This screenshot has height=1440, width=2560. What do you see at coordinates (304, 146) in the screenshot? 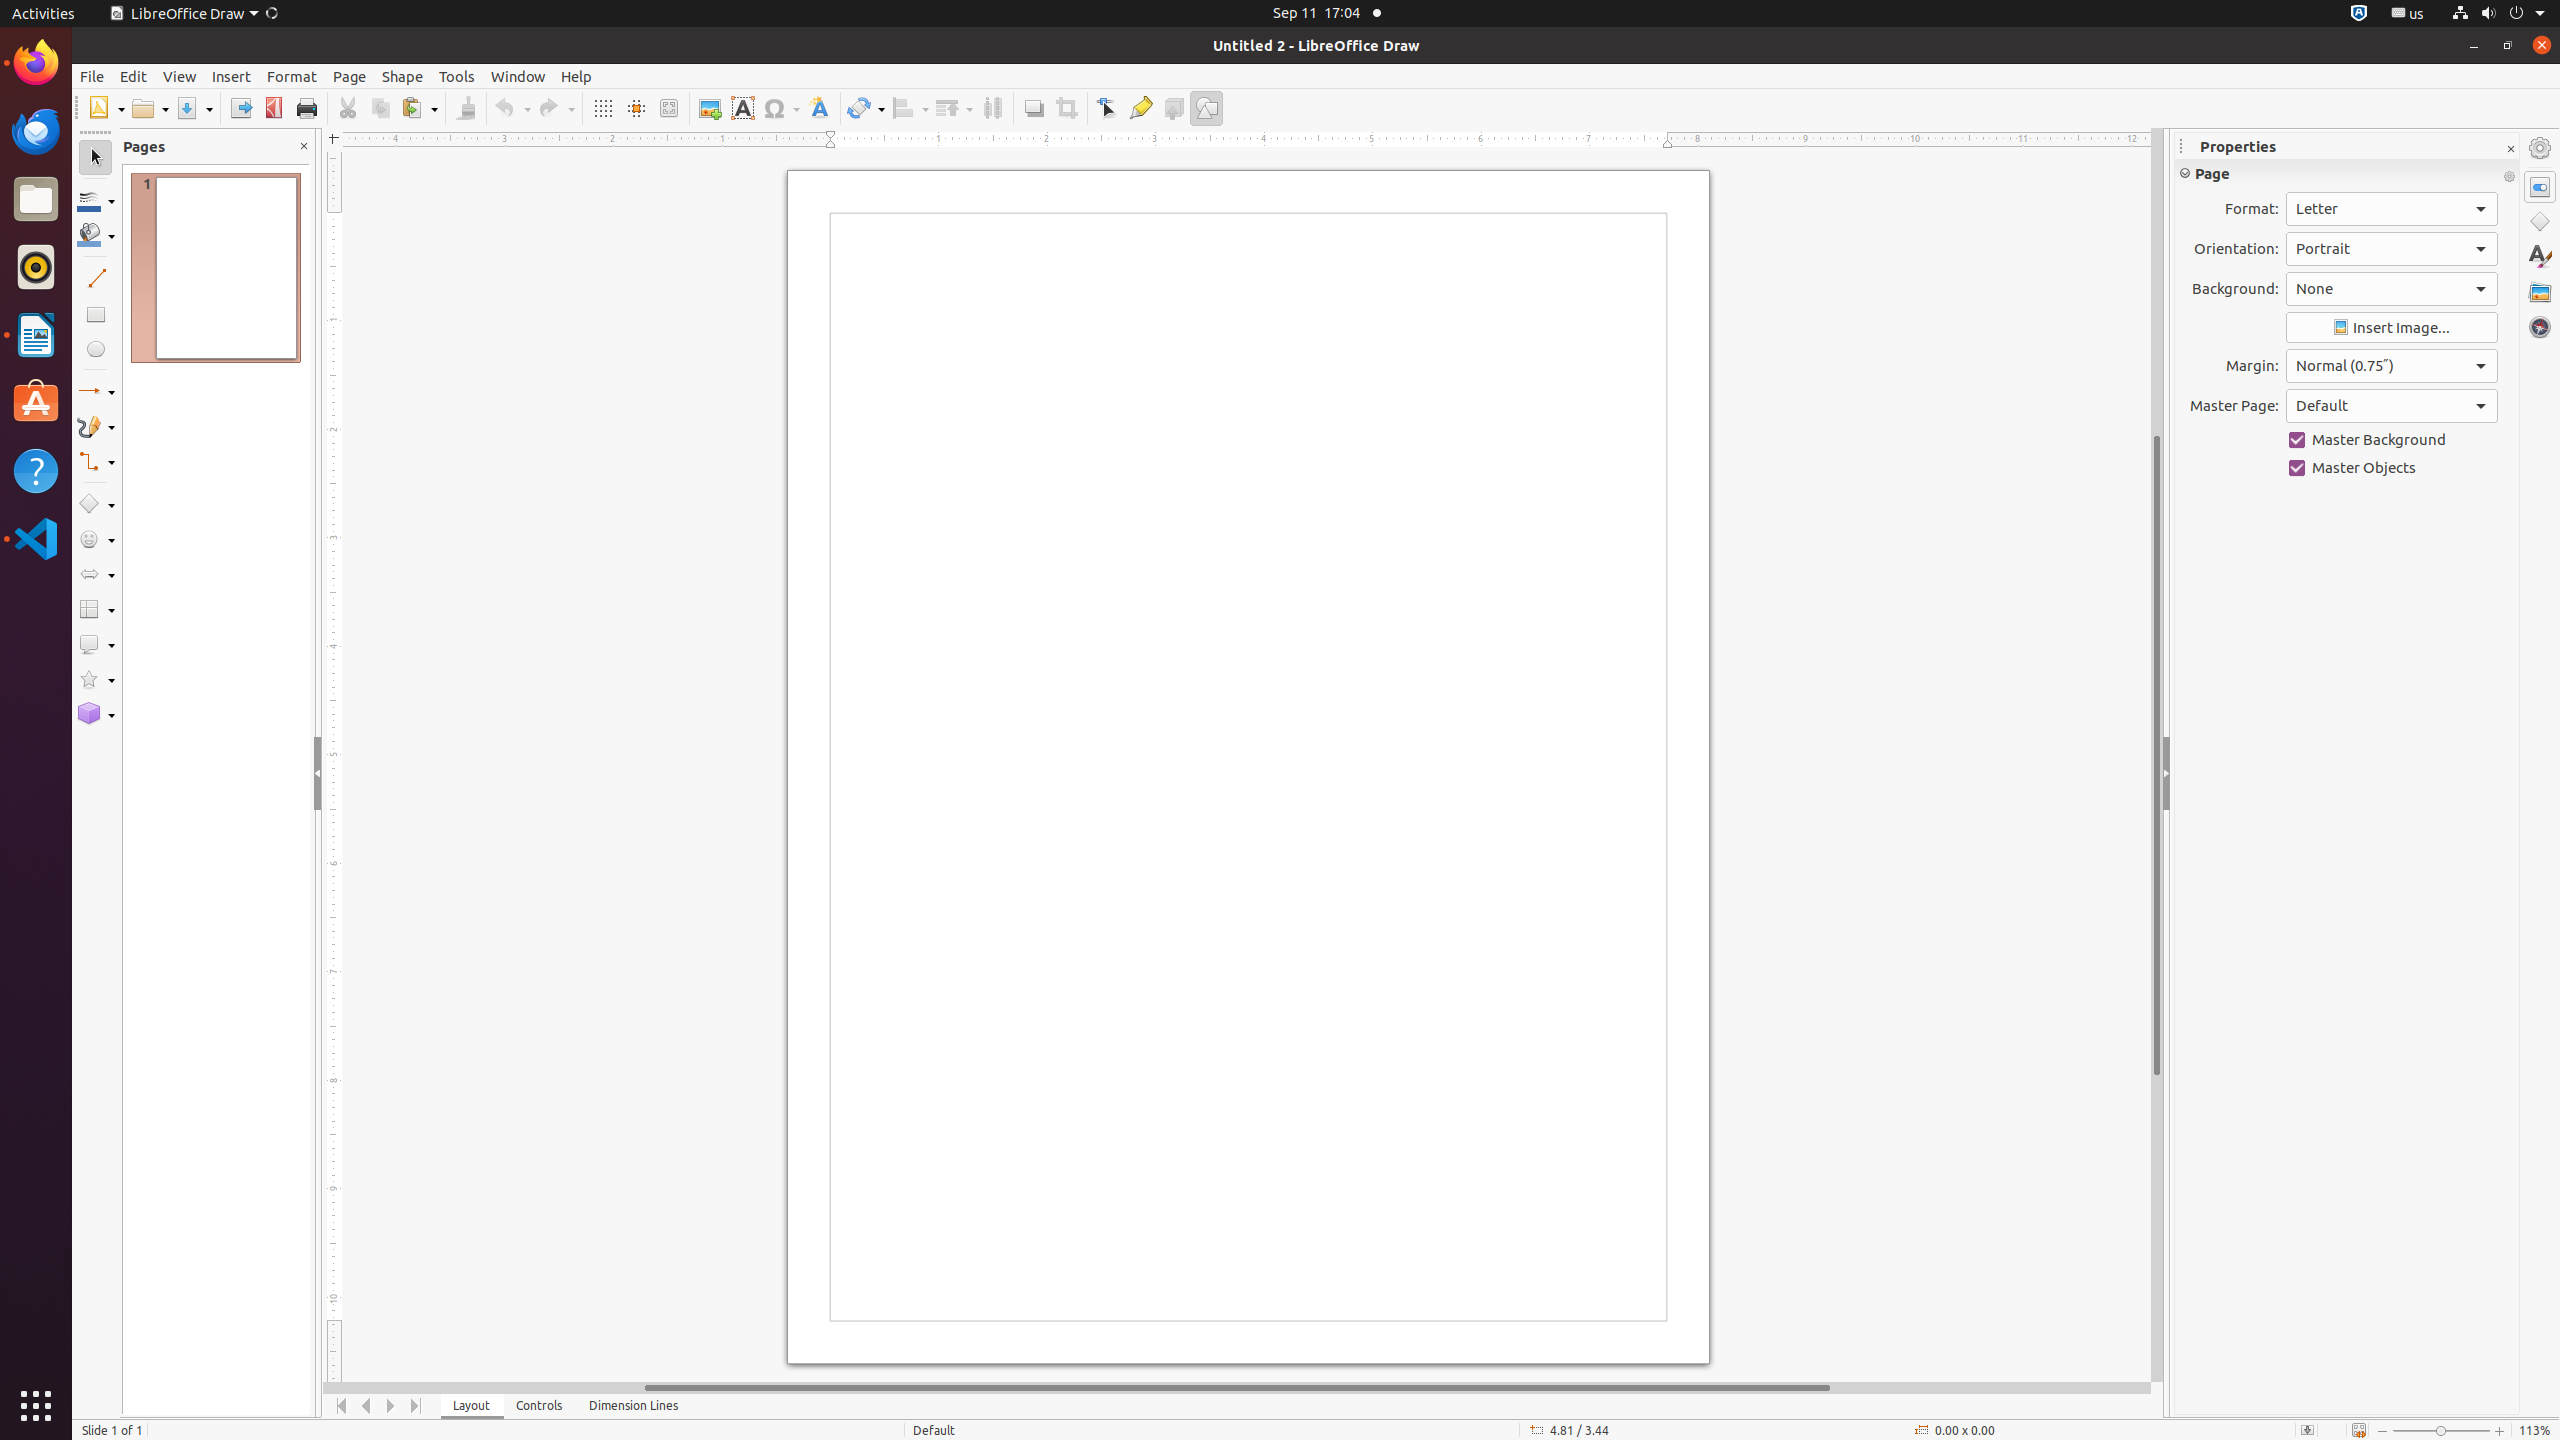
I see `Close Pane` at bounding box center [304, 146].